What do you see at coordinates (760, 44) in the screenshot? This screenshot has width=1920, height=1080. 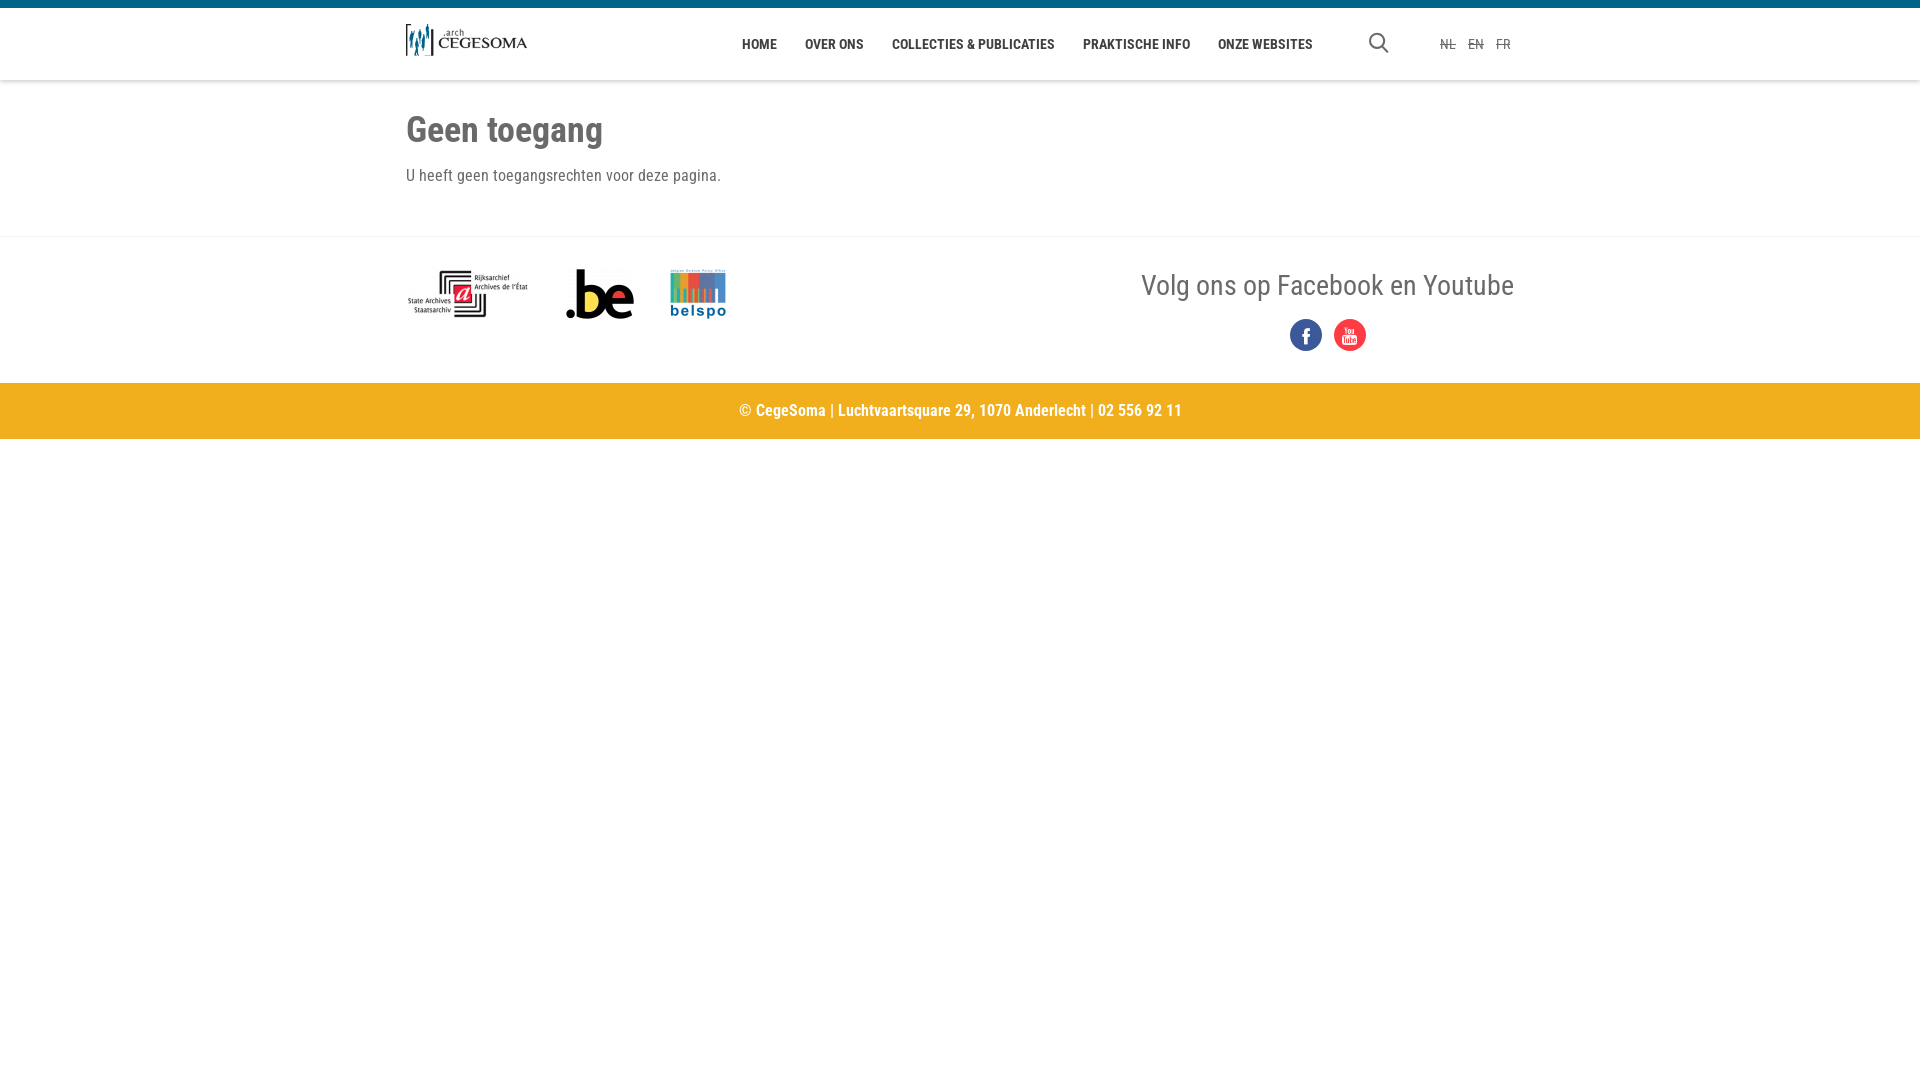 I see `HOME` at bounding box center [760, 44].